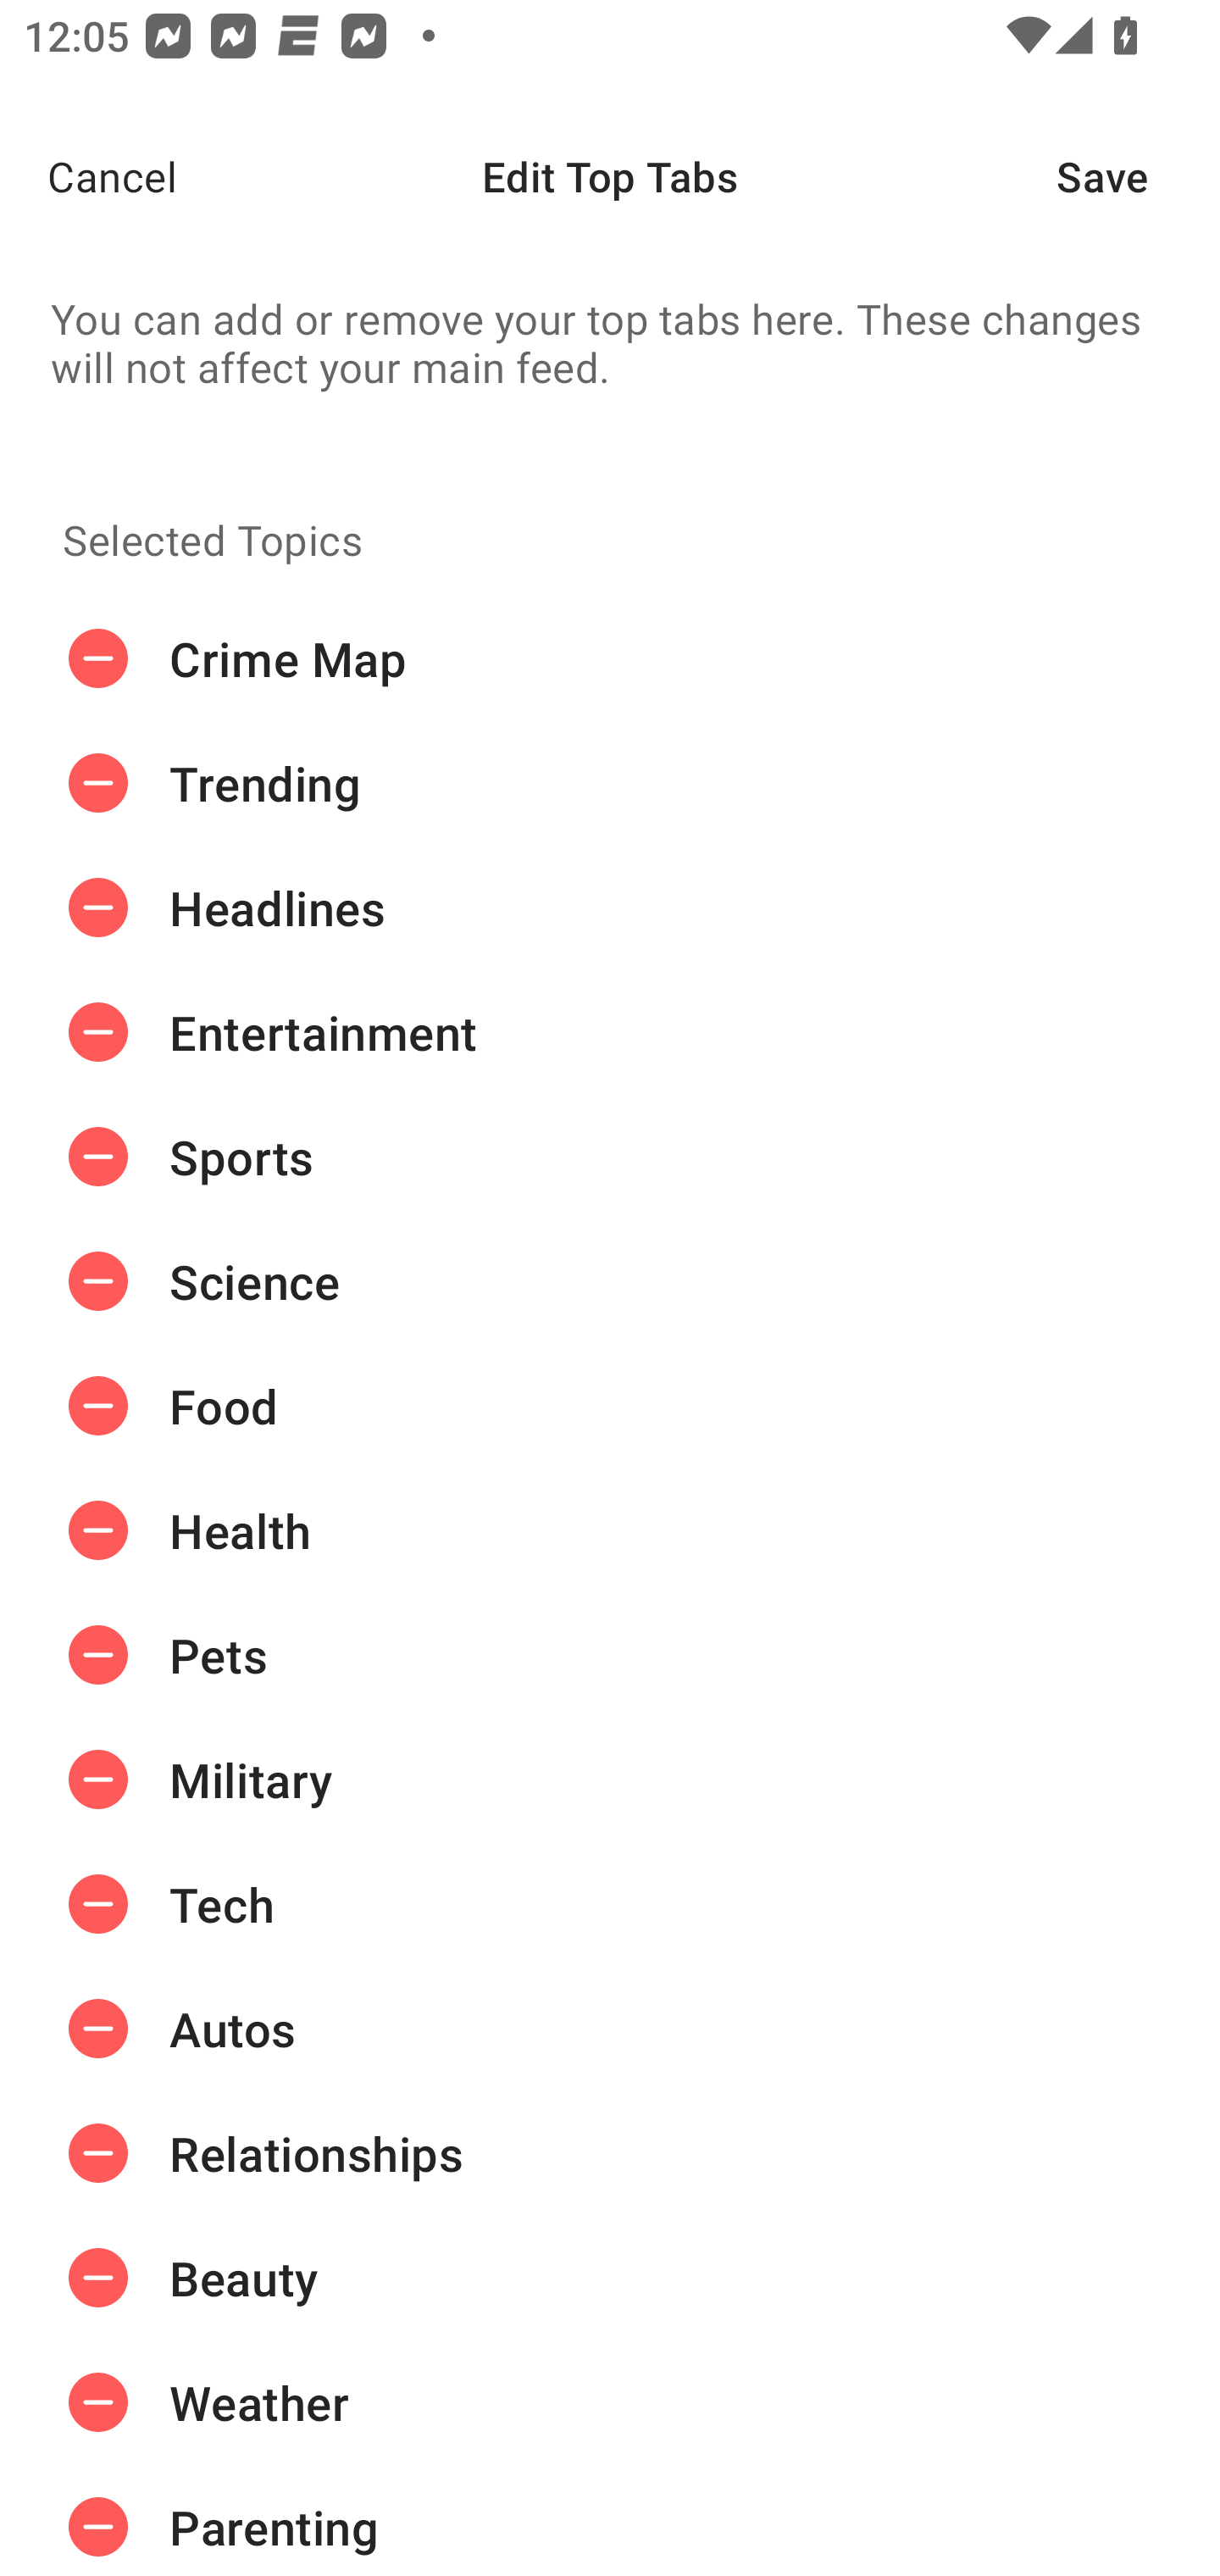 Image resolution: width=1220 pixels, height=2576 pixels. Describe the element at coordinates (610, 1654) in the screenshot. I see `Pets` at that location.